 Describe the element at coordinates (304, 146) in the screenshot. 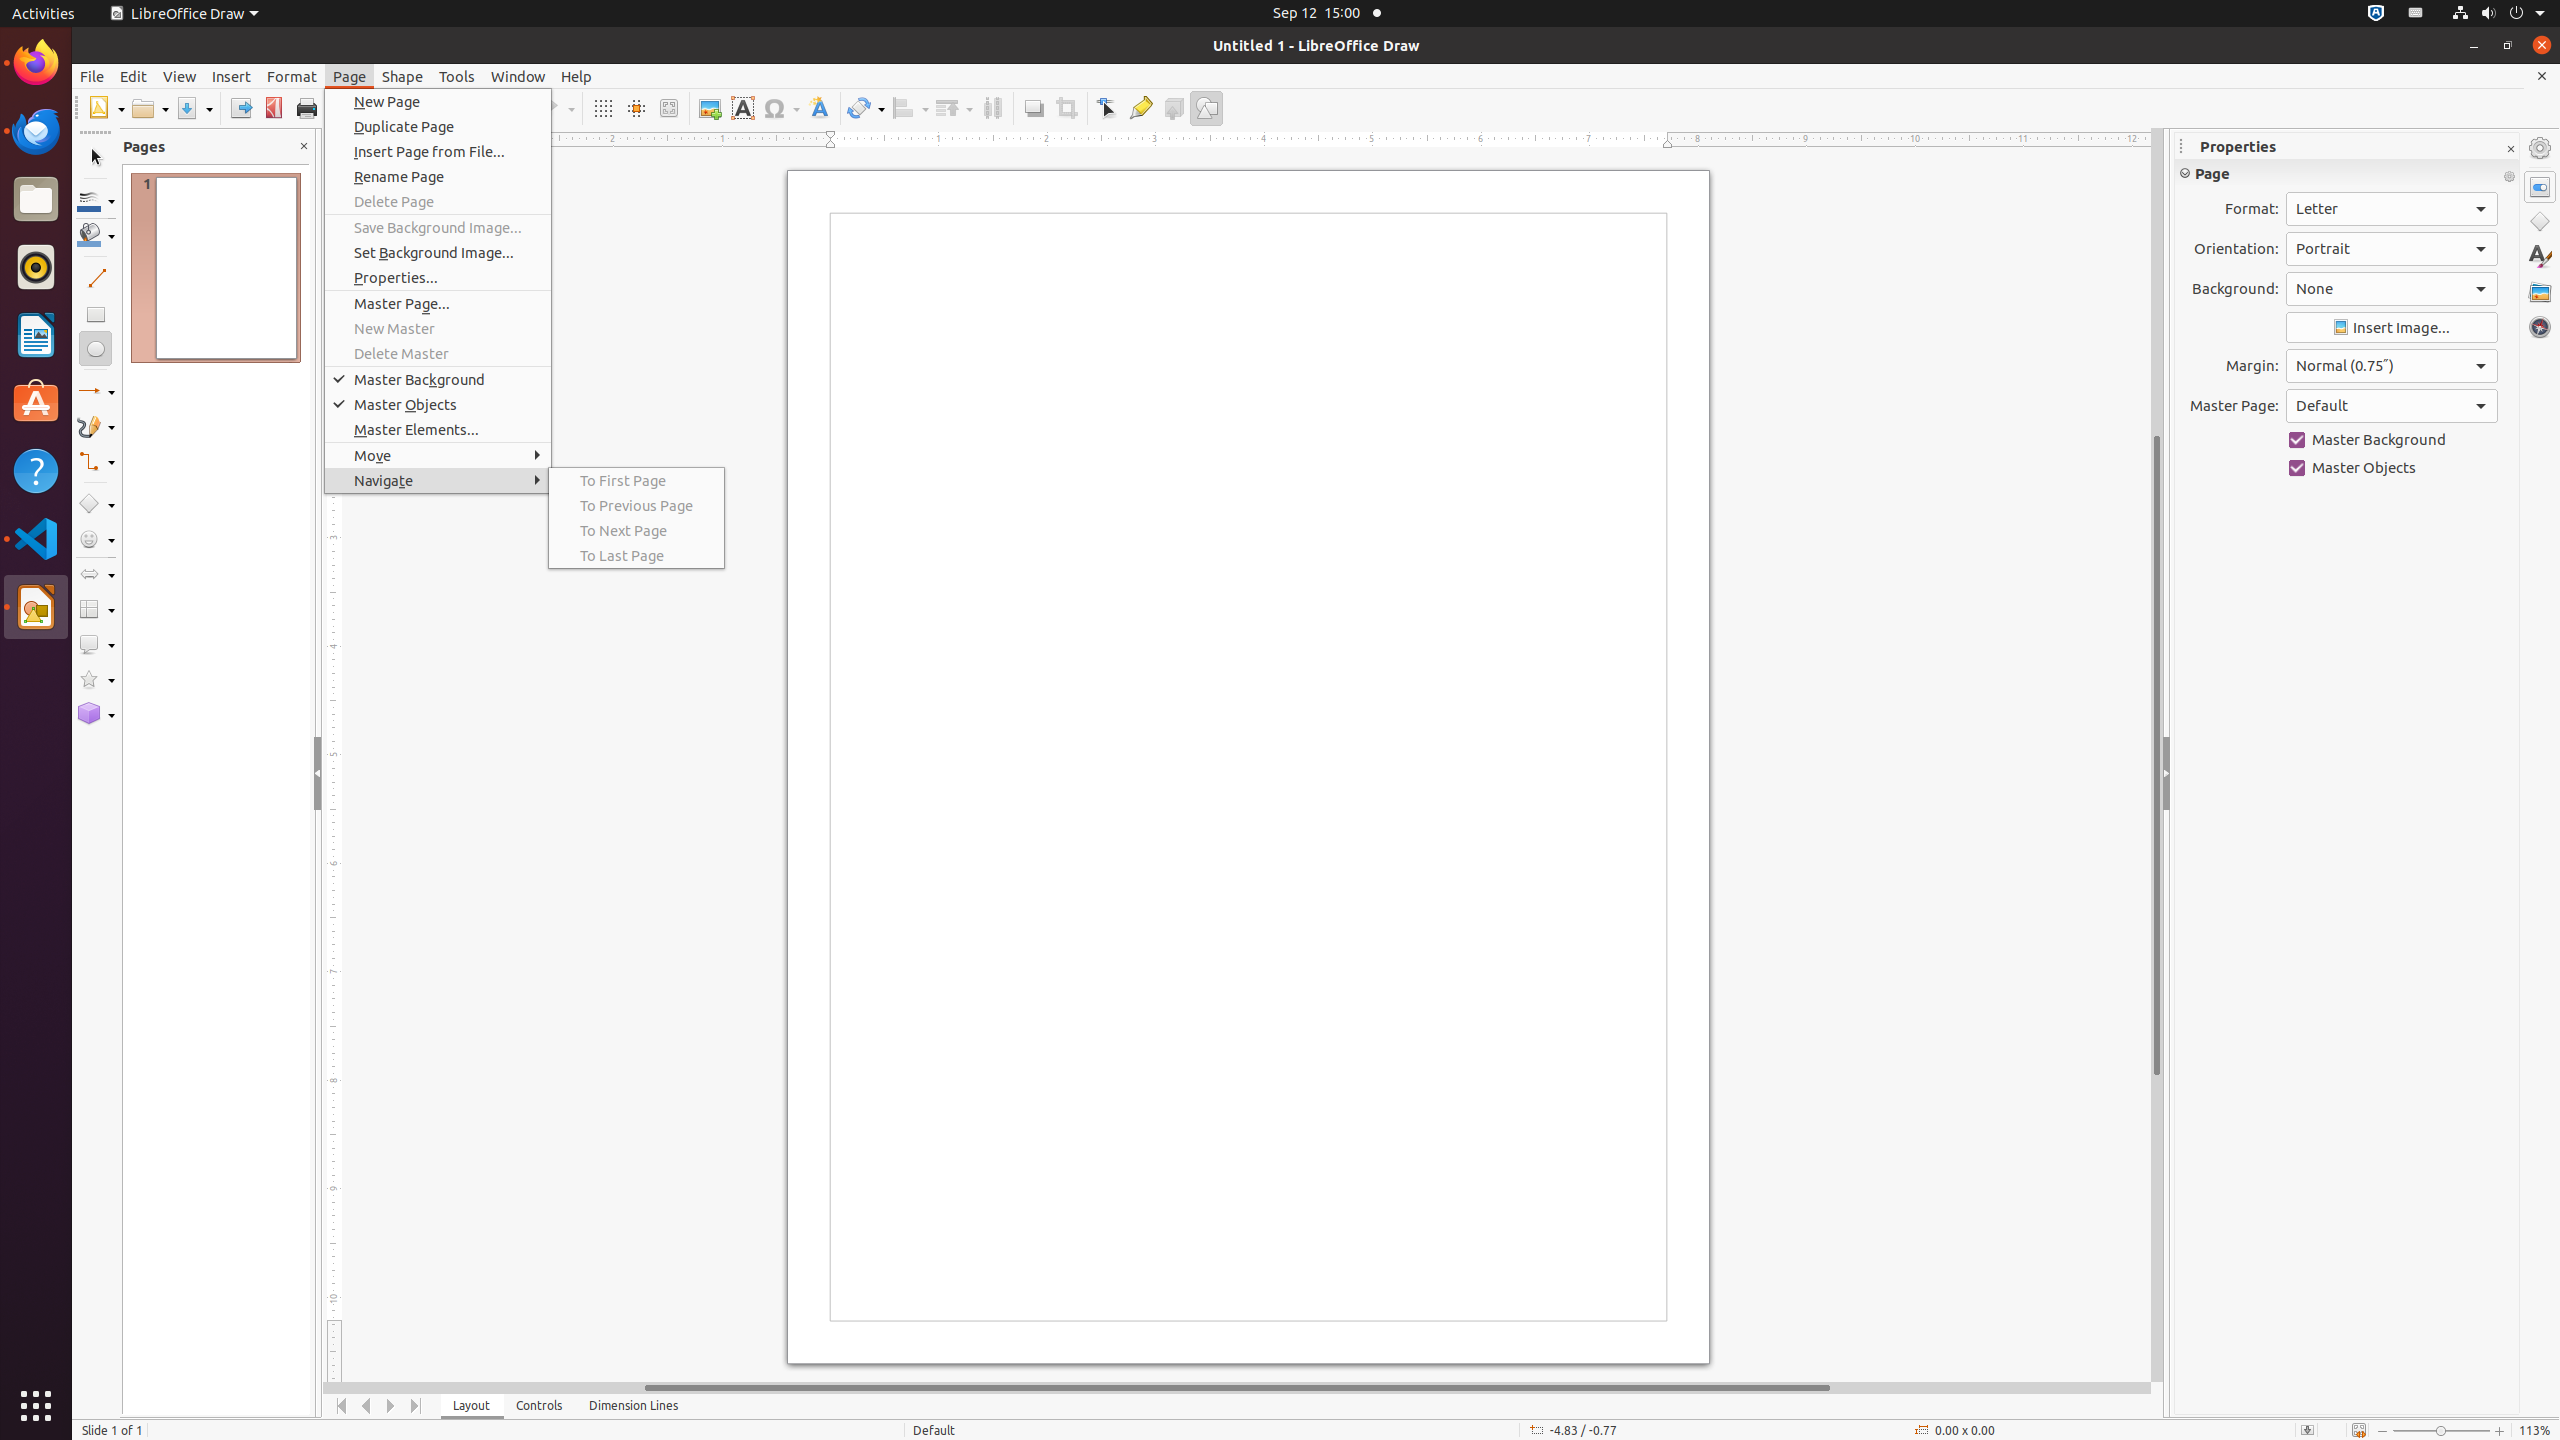

I see `Close Pane` at that location.